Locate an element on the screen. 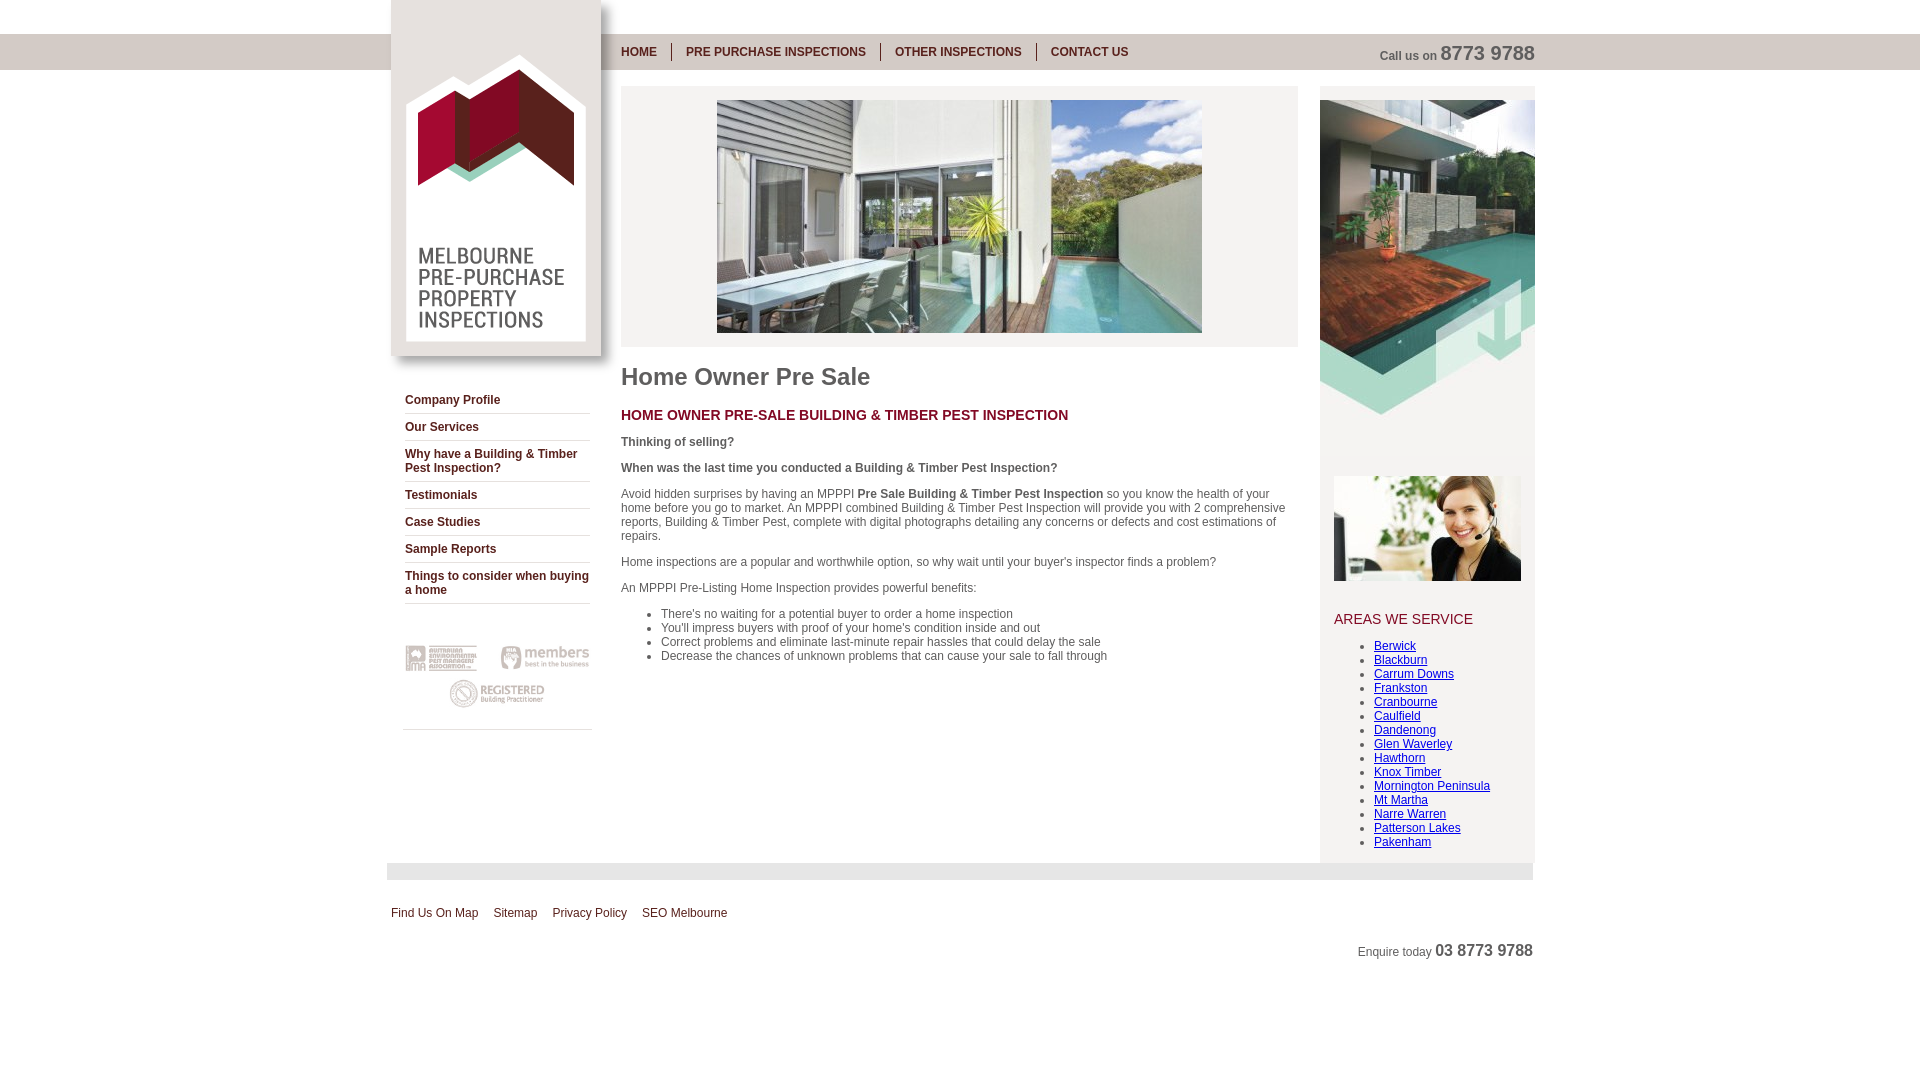 The height and width of the screenshot is (1080, 1920). Patterson Lakes is located at coordinates (1418, 828).